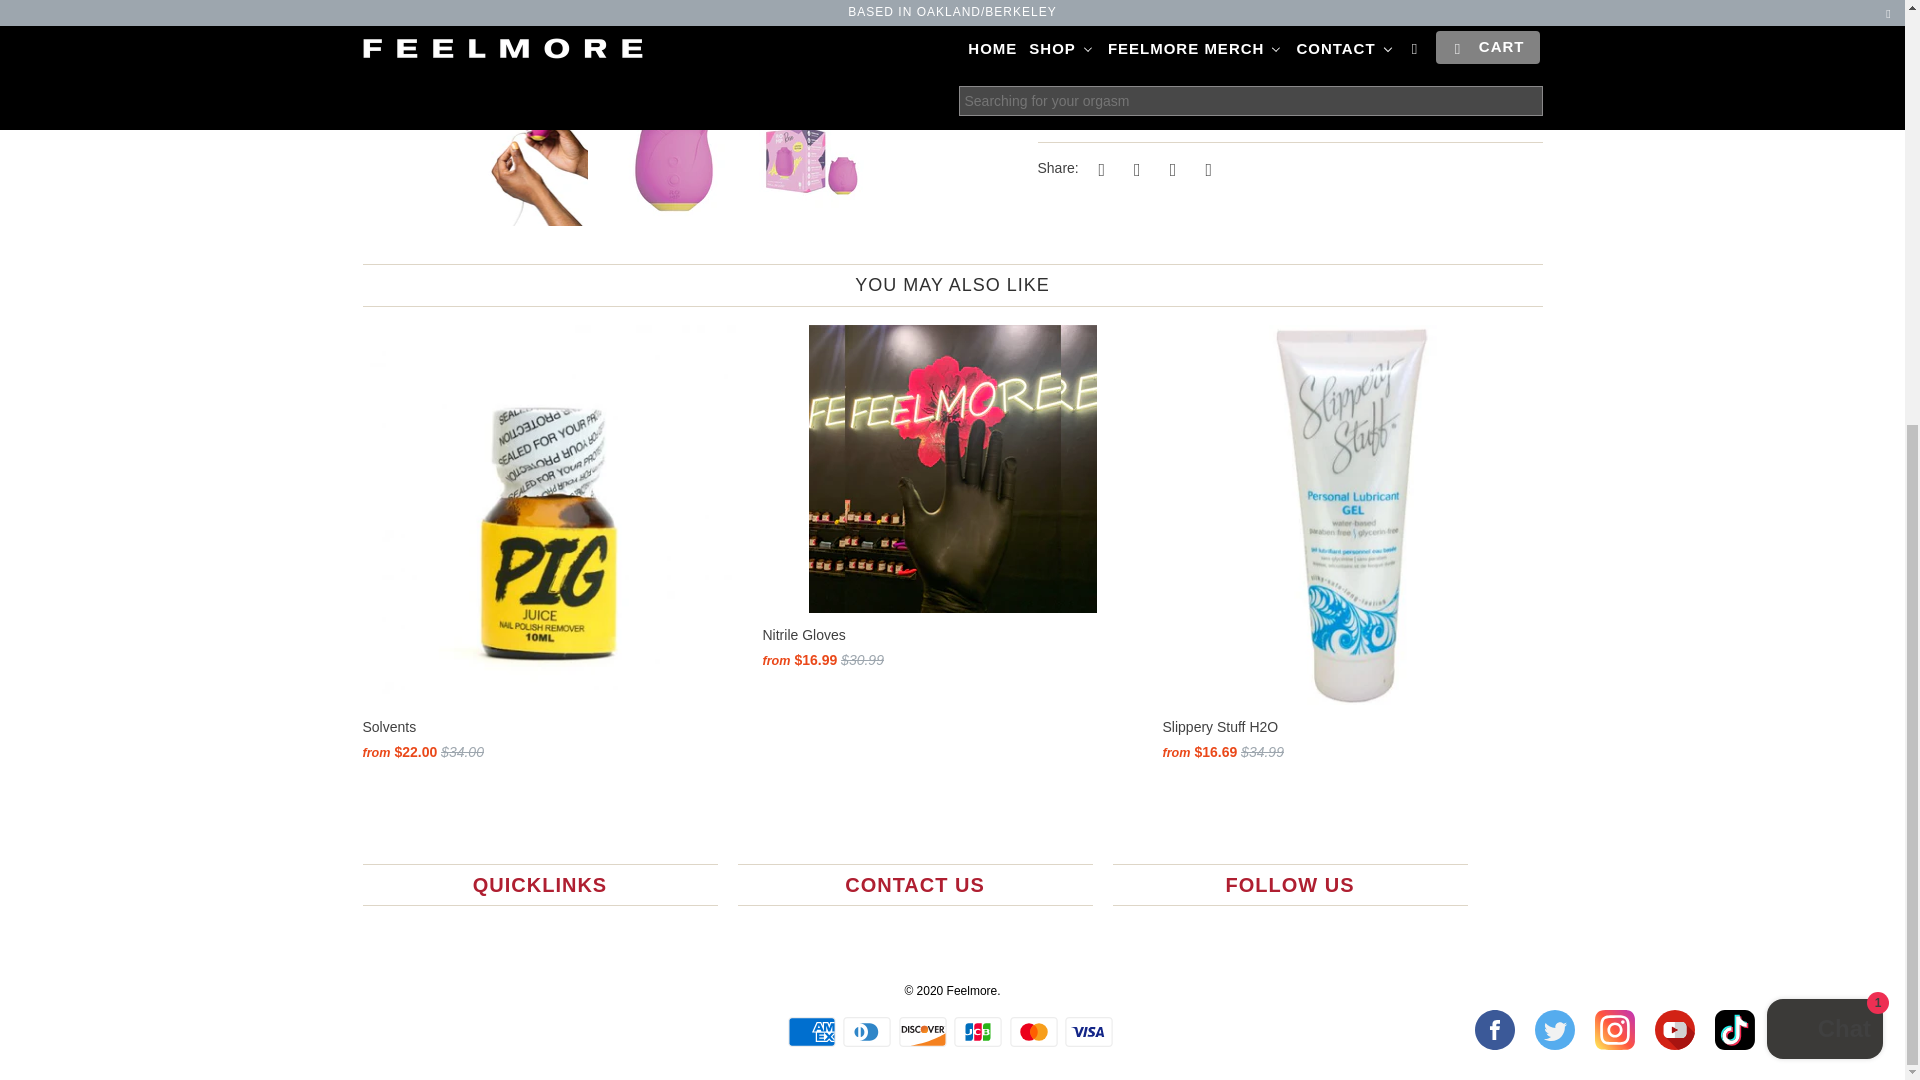  Describe the element at coordinates (814, 1032) in the screenshot. I see `American Express` at that location.